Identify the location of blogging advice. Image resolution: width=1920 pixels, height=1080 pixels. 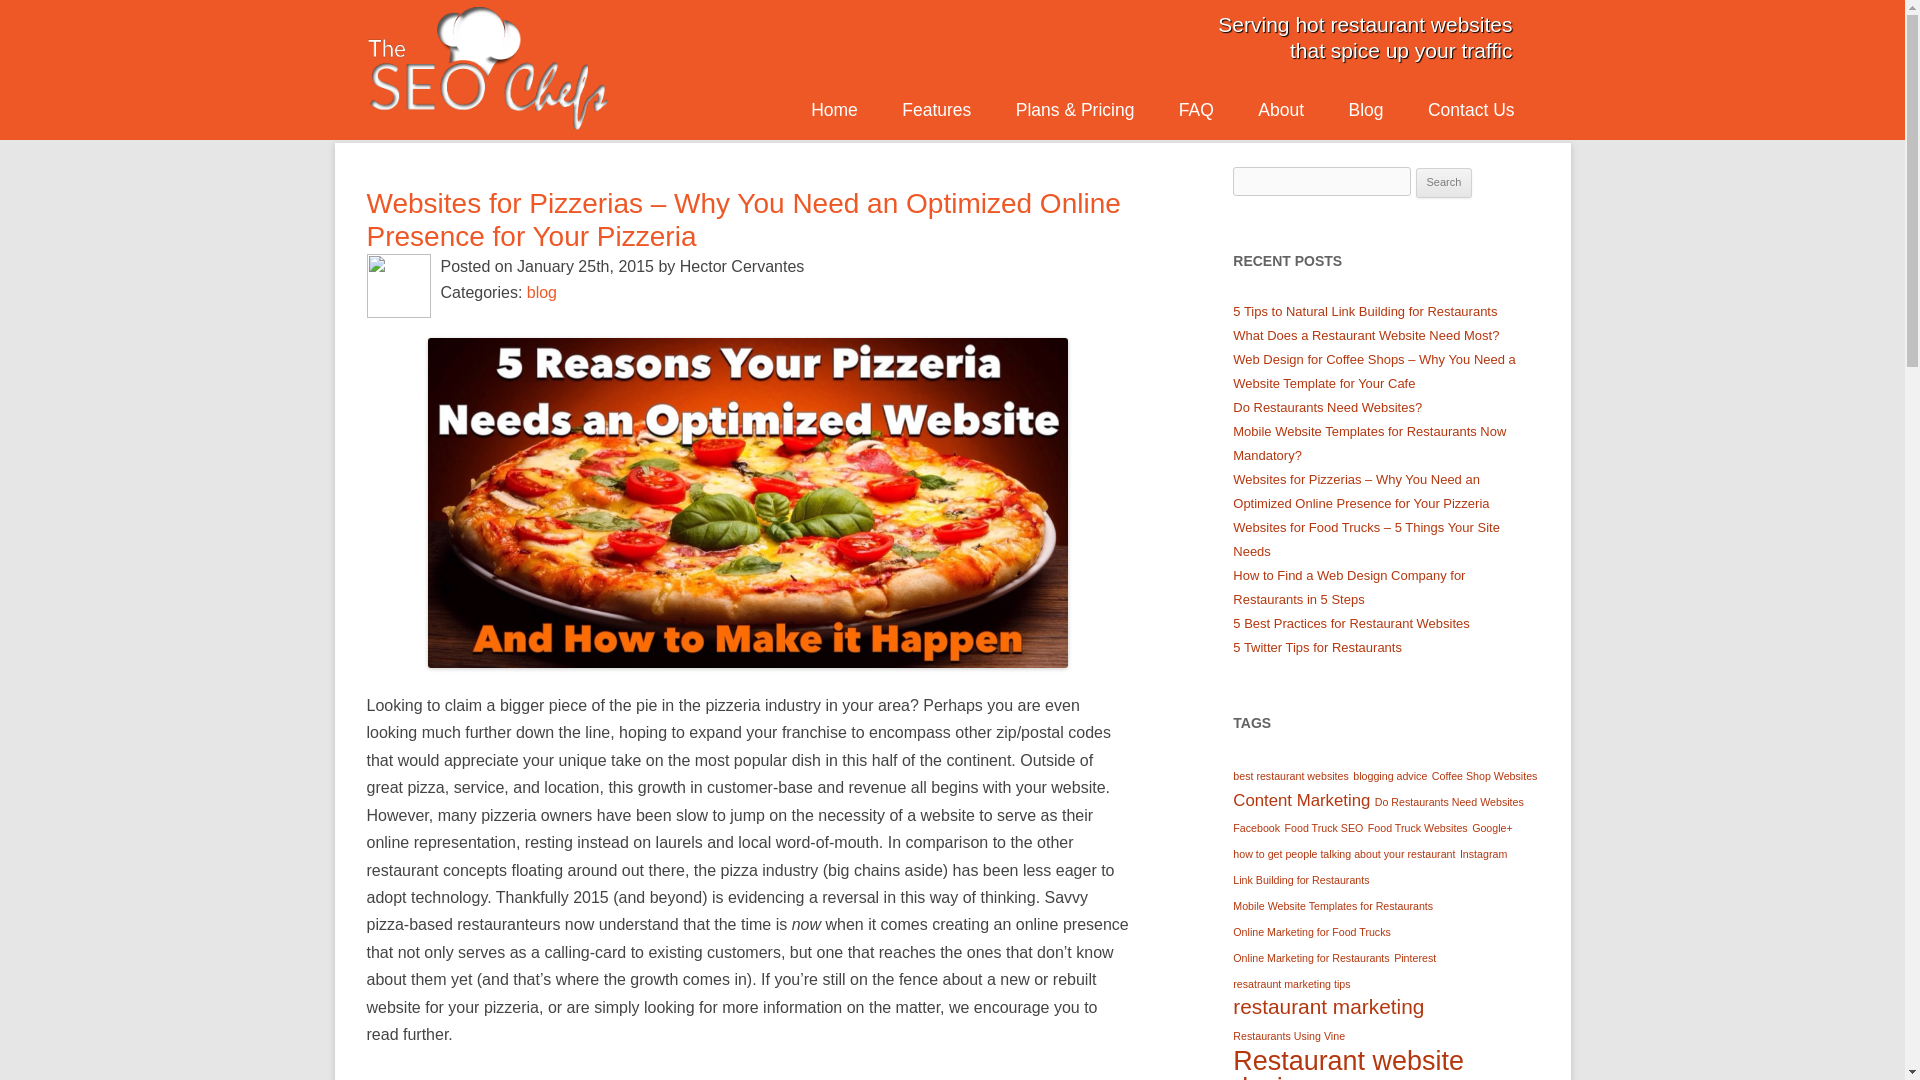
(1390, 776).